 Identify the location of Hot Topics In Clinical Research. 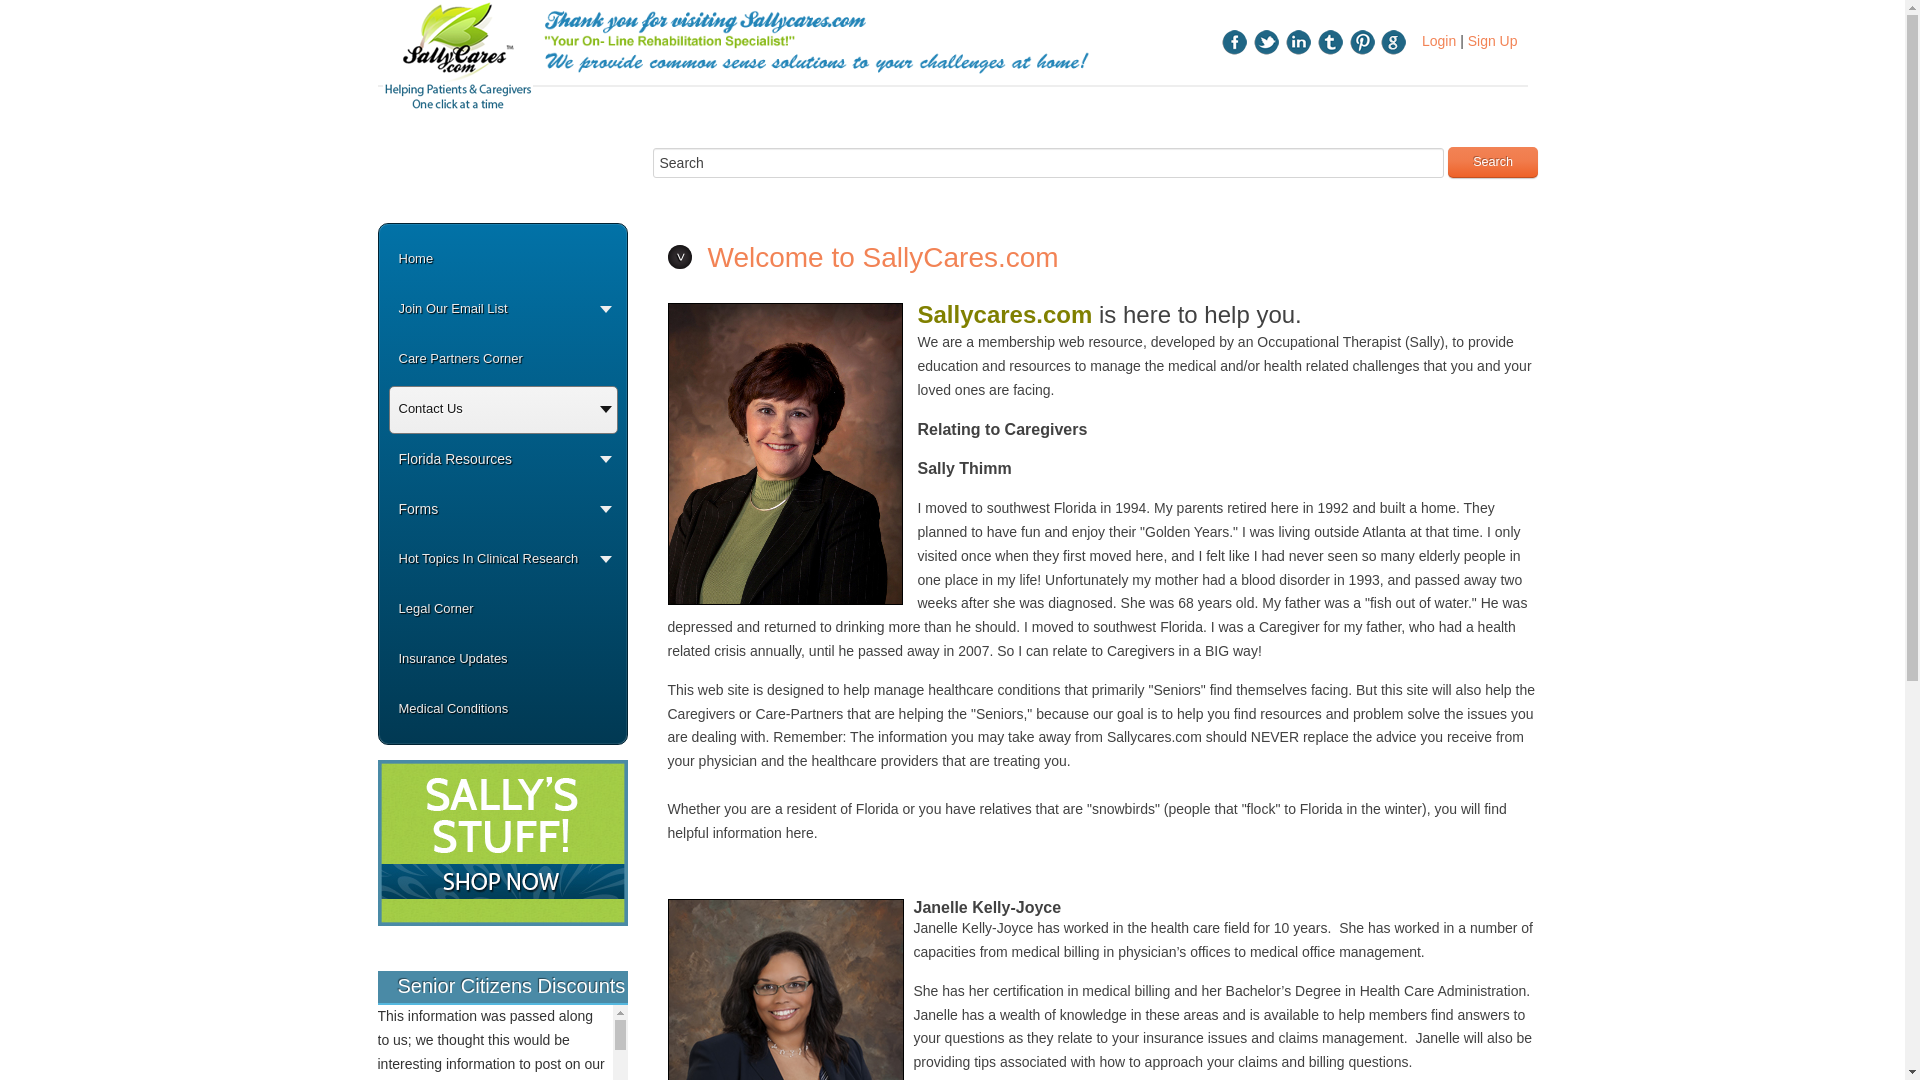
(502, 566).